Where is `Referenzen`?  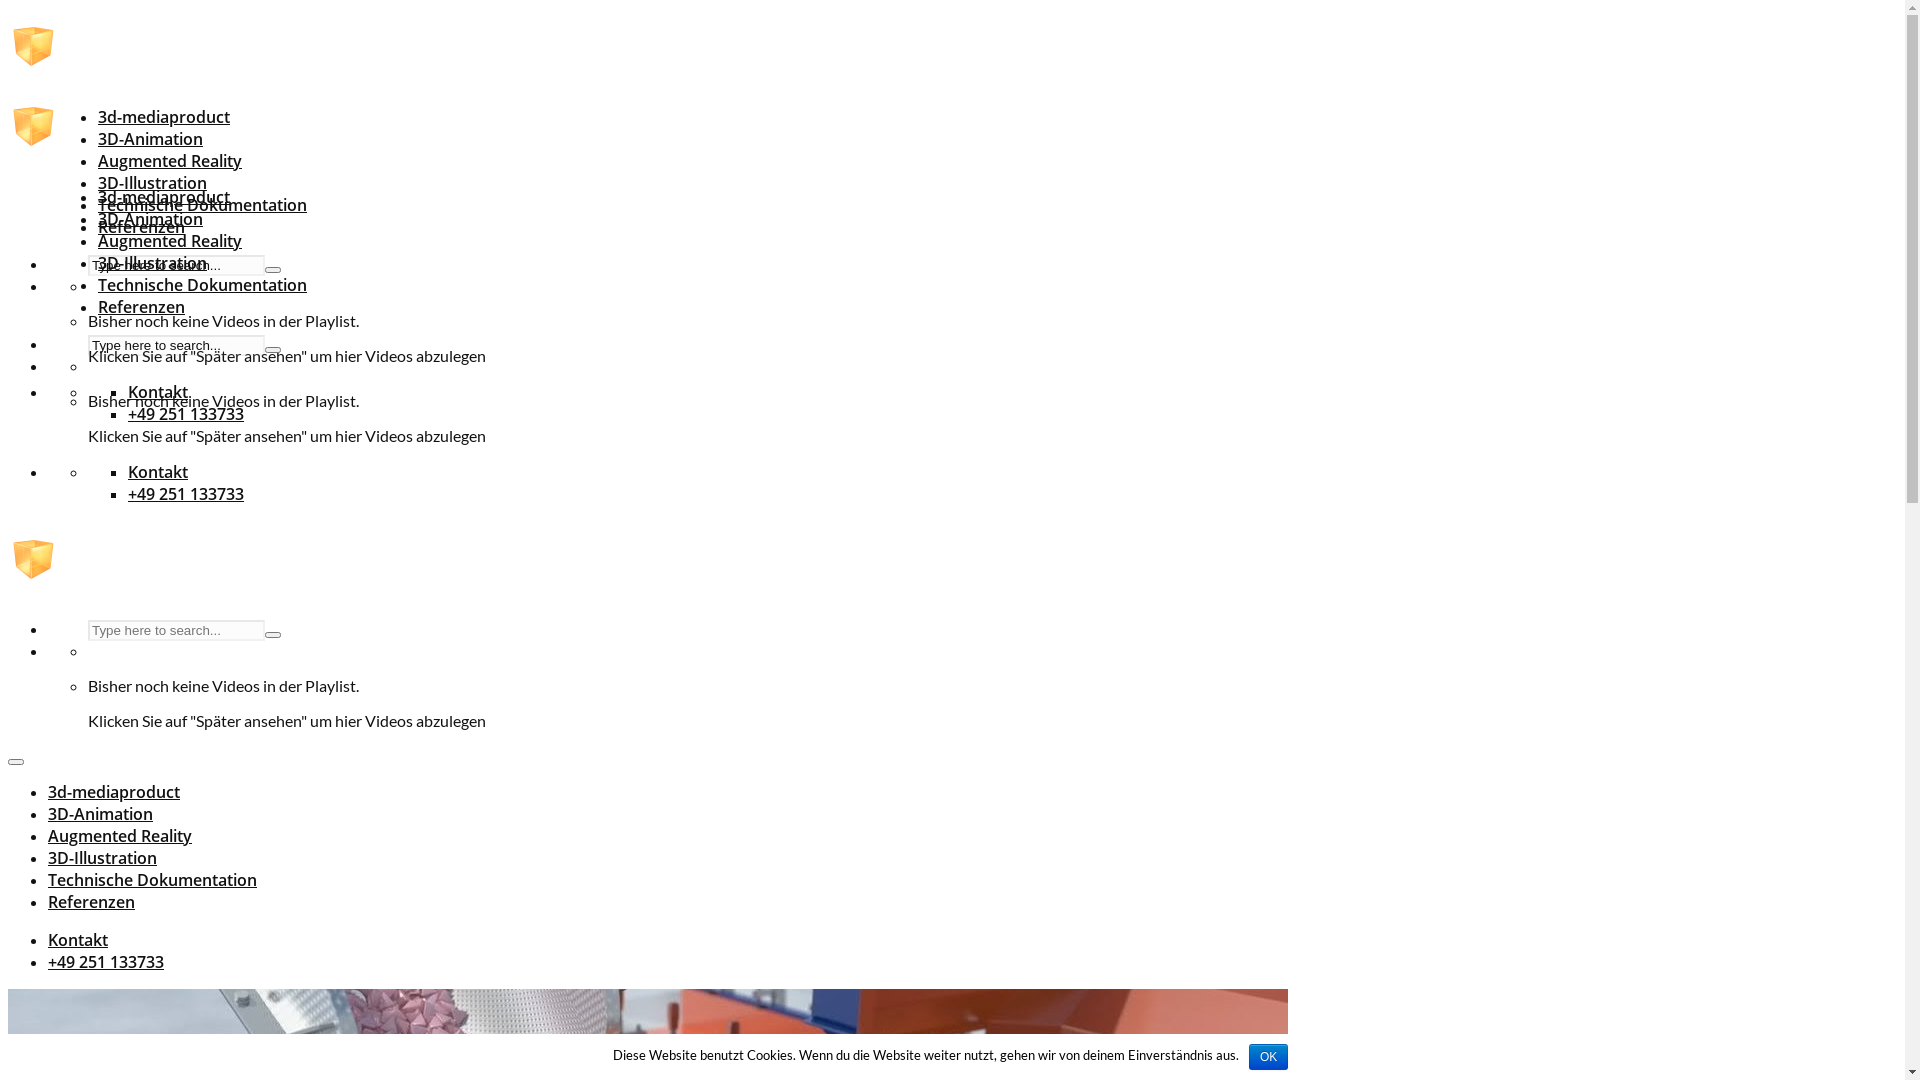
Referenzen is located at coordinates (92, 902).